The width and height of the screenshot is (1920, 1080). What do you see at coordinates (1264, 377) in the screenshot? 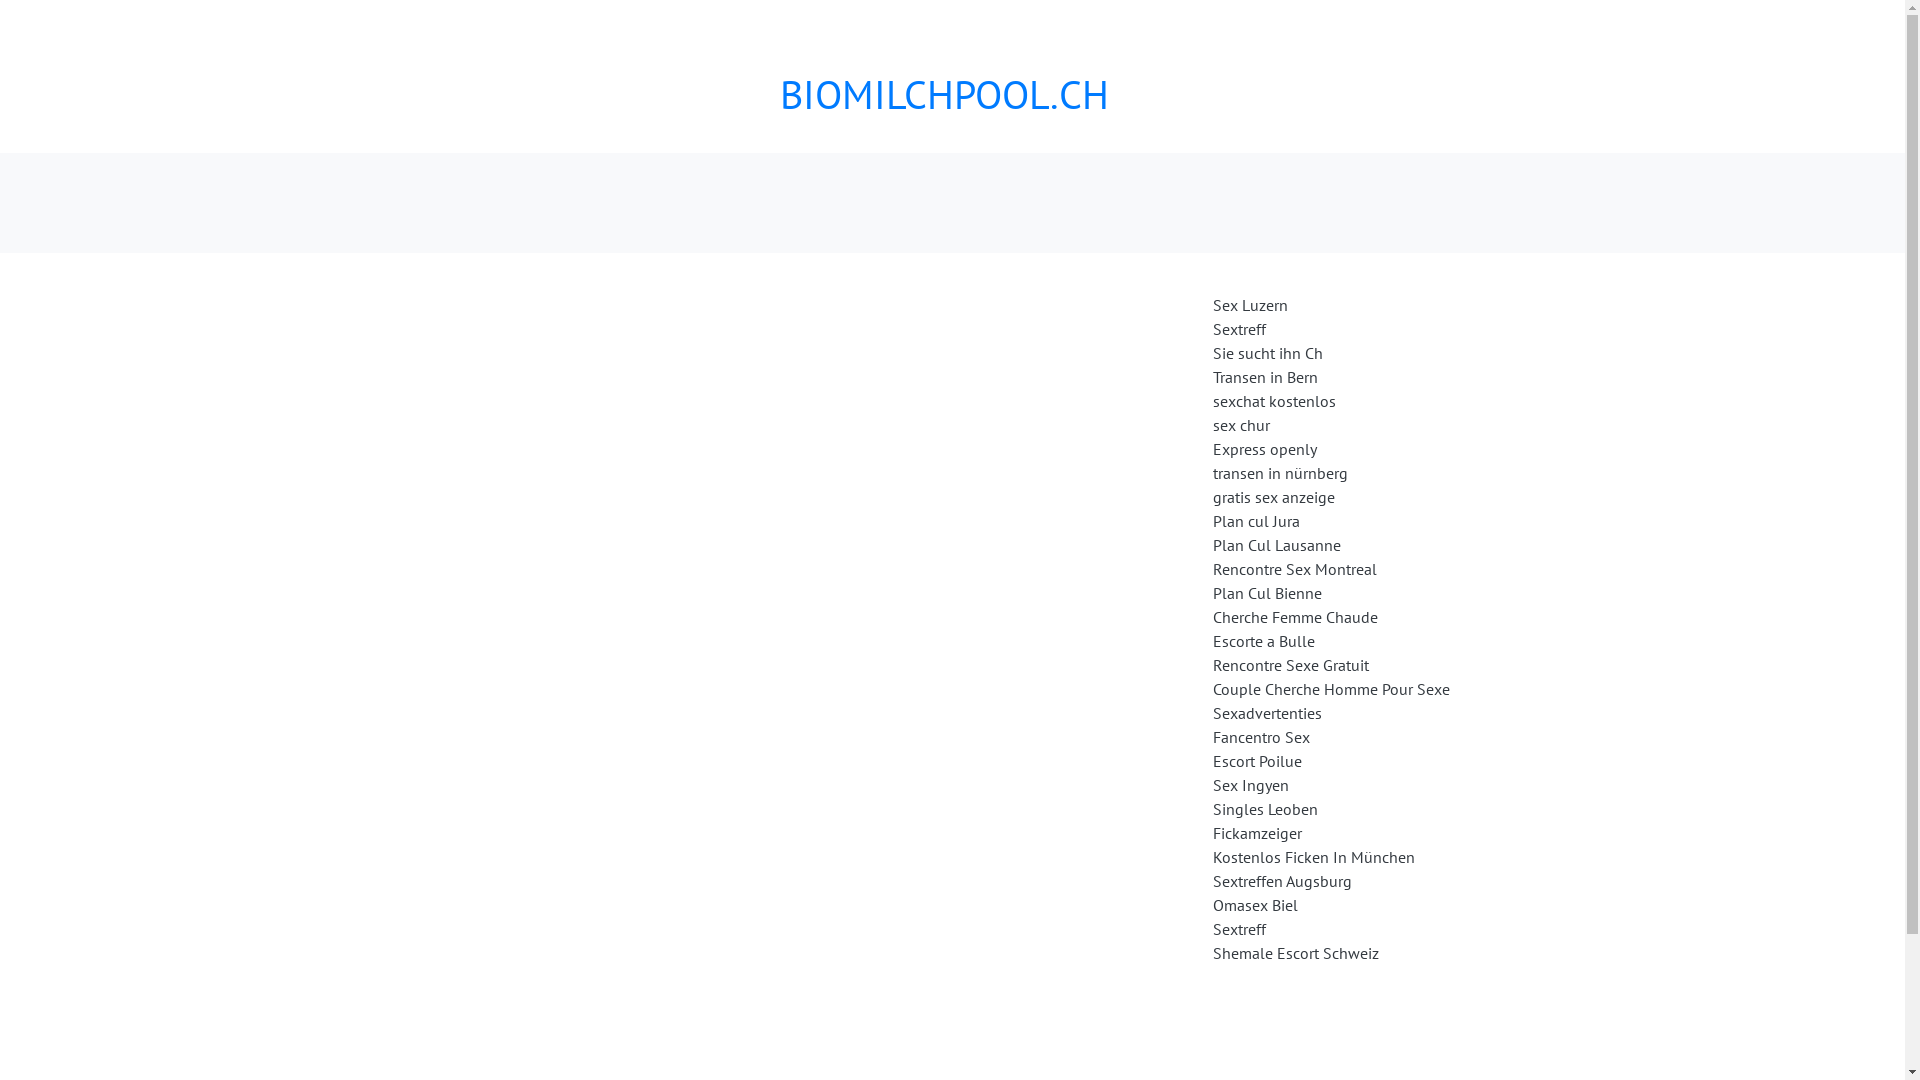
I see `Transen in Bern` at bounding box center [1264, 377].